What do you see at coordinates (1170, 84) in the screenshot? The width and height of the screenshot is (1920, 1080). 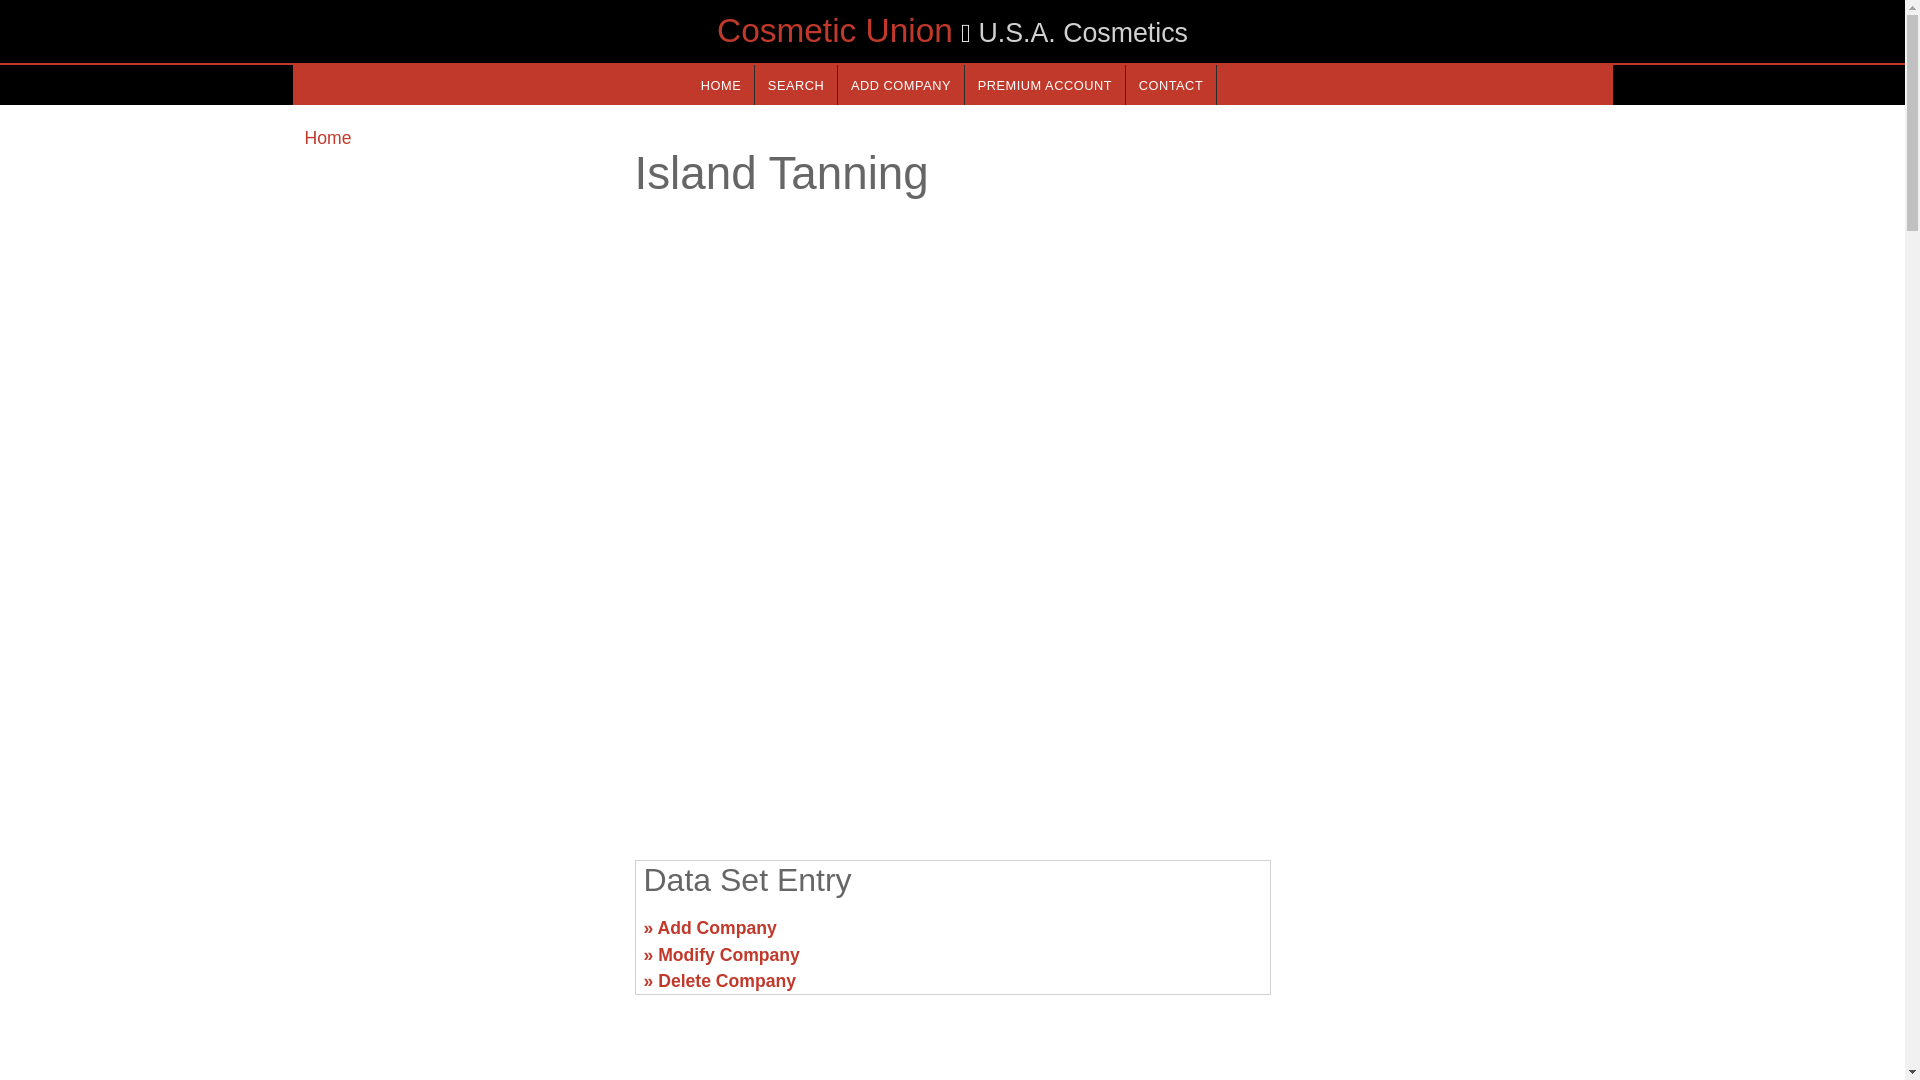 I see `CONTACT` at bounding box center [1170, 84].